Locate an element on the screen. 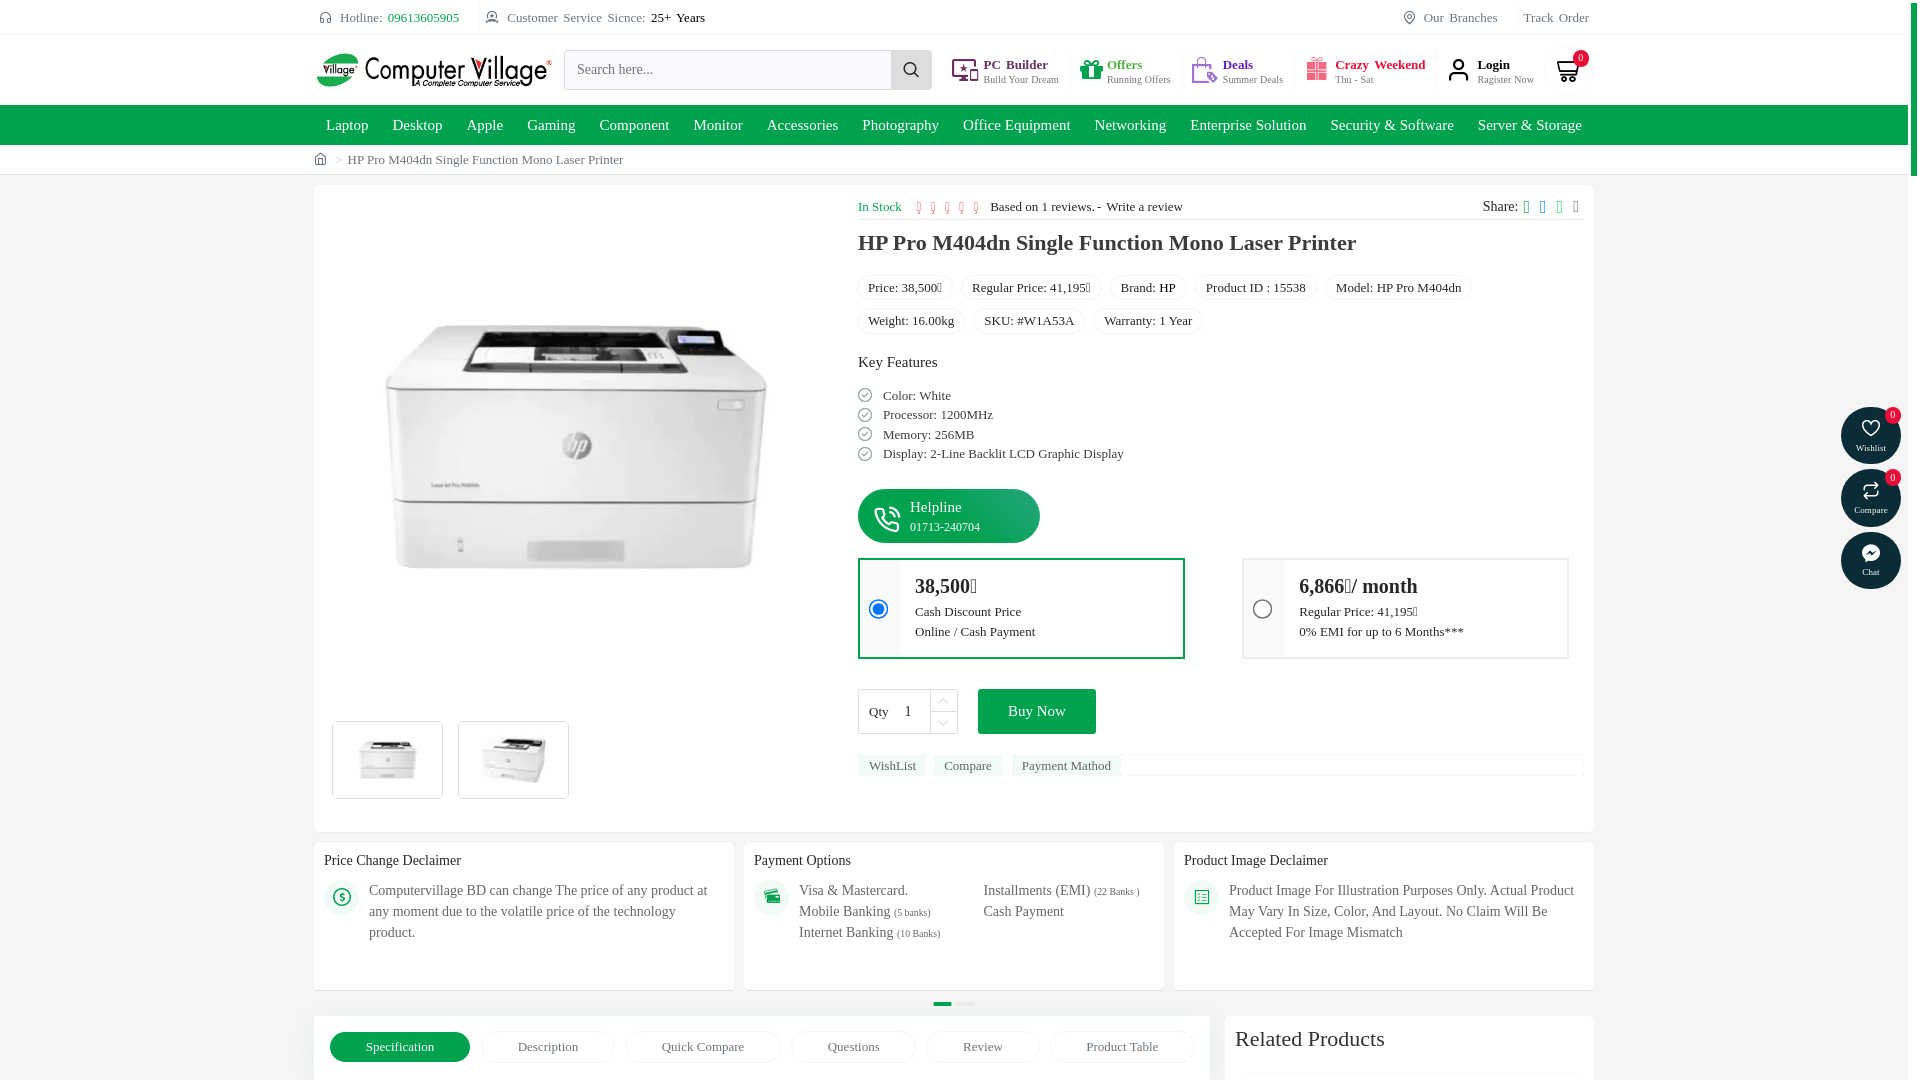 The width and height of the screenshot is (1920, 1080). Buy Now is located at coordinates (1037, 712).